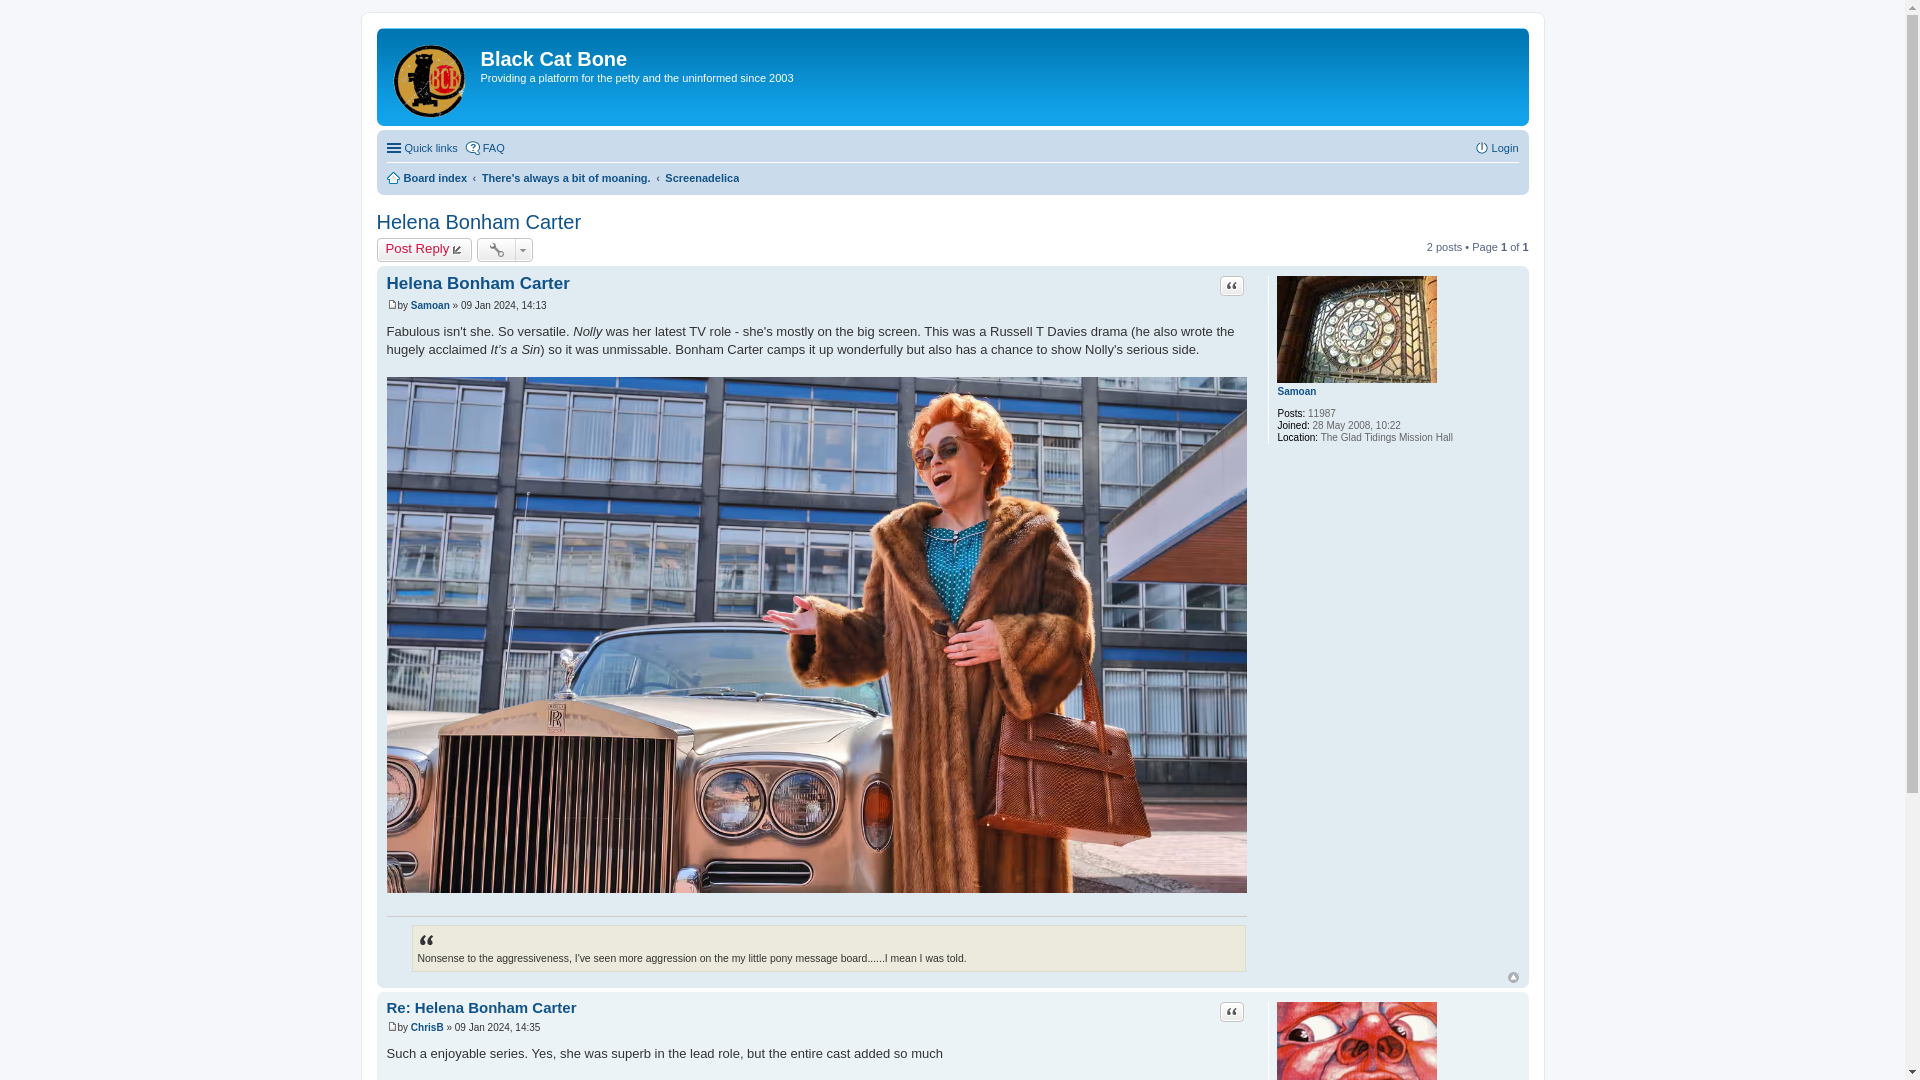 Image resolution: width=1920 pixels, height=1080 pixels. I want to click on There's always a bit of moaning., so click(566, 178).